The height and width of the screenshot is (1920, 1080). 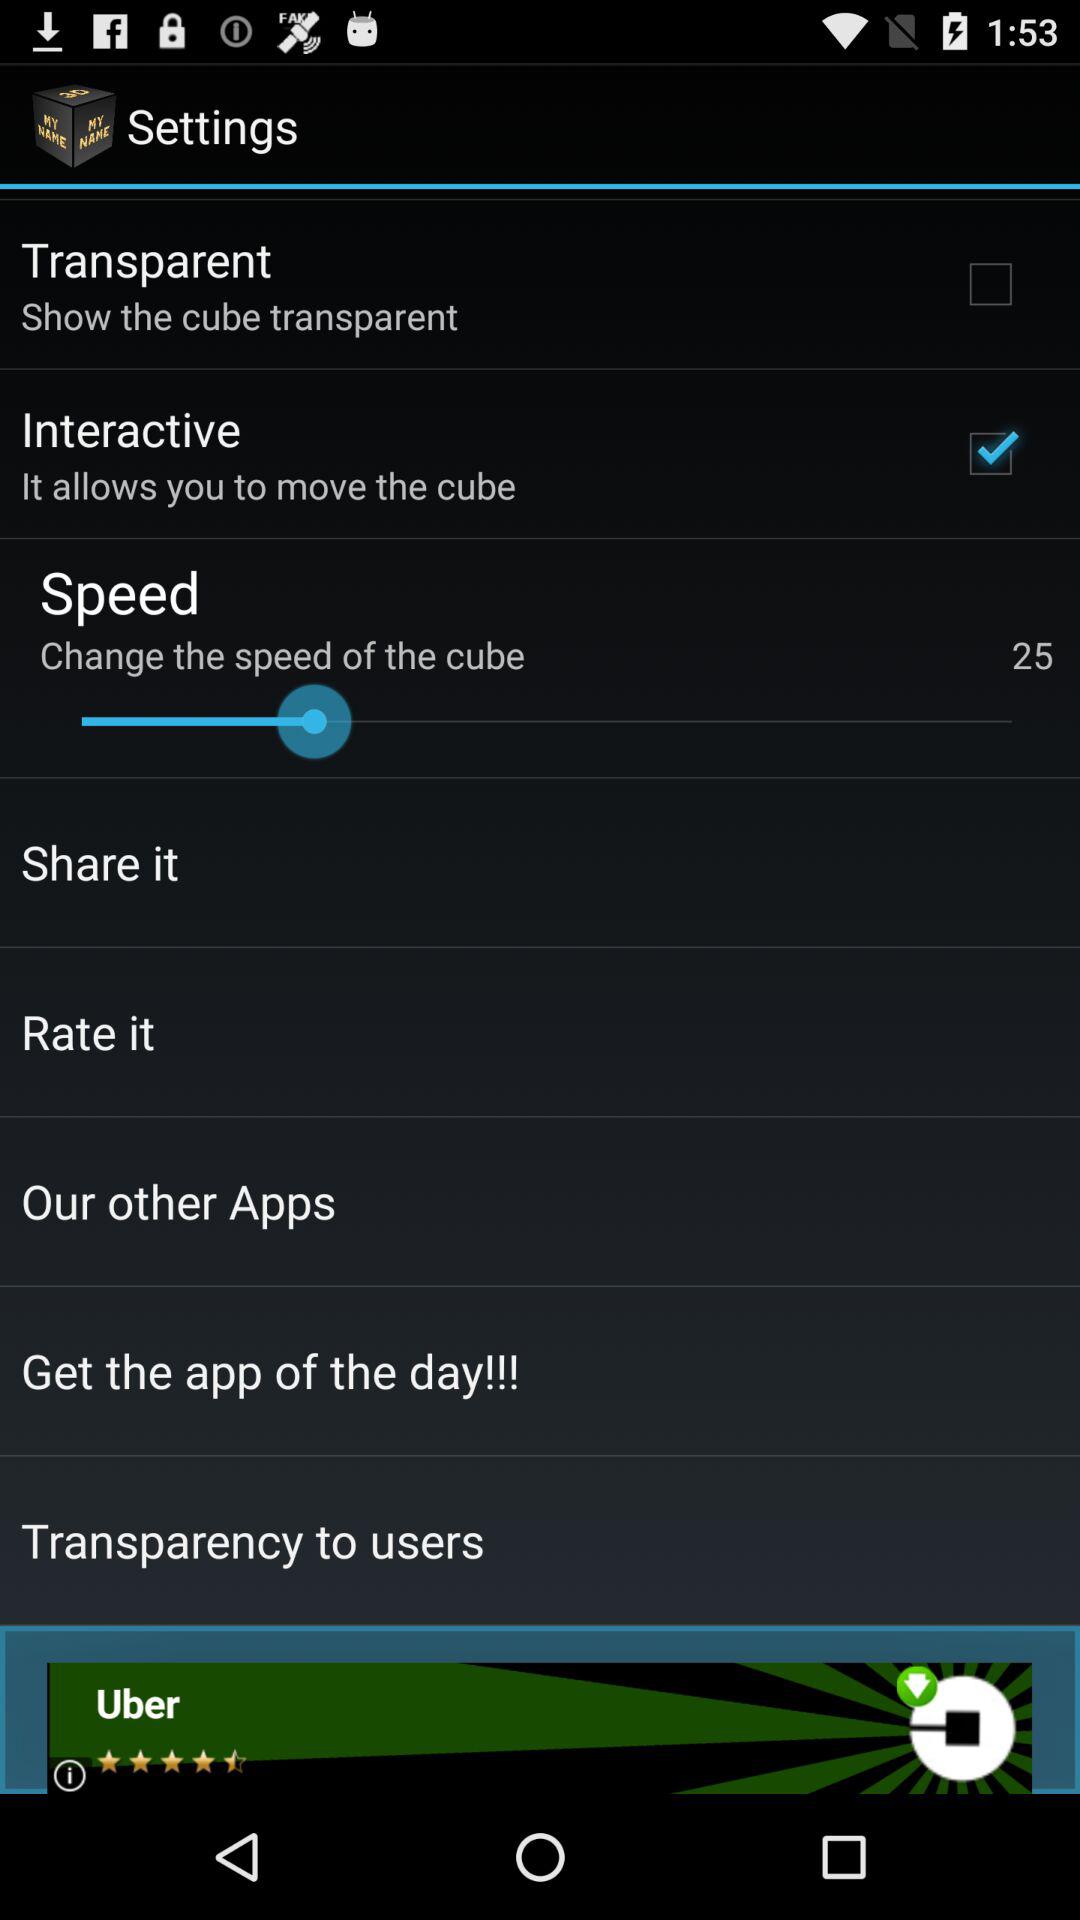 I want to click on select the item below the transparency to users item, so click(x=540, y=1728).